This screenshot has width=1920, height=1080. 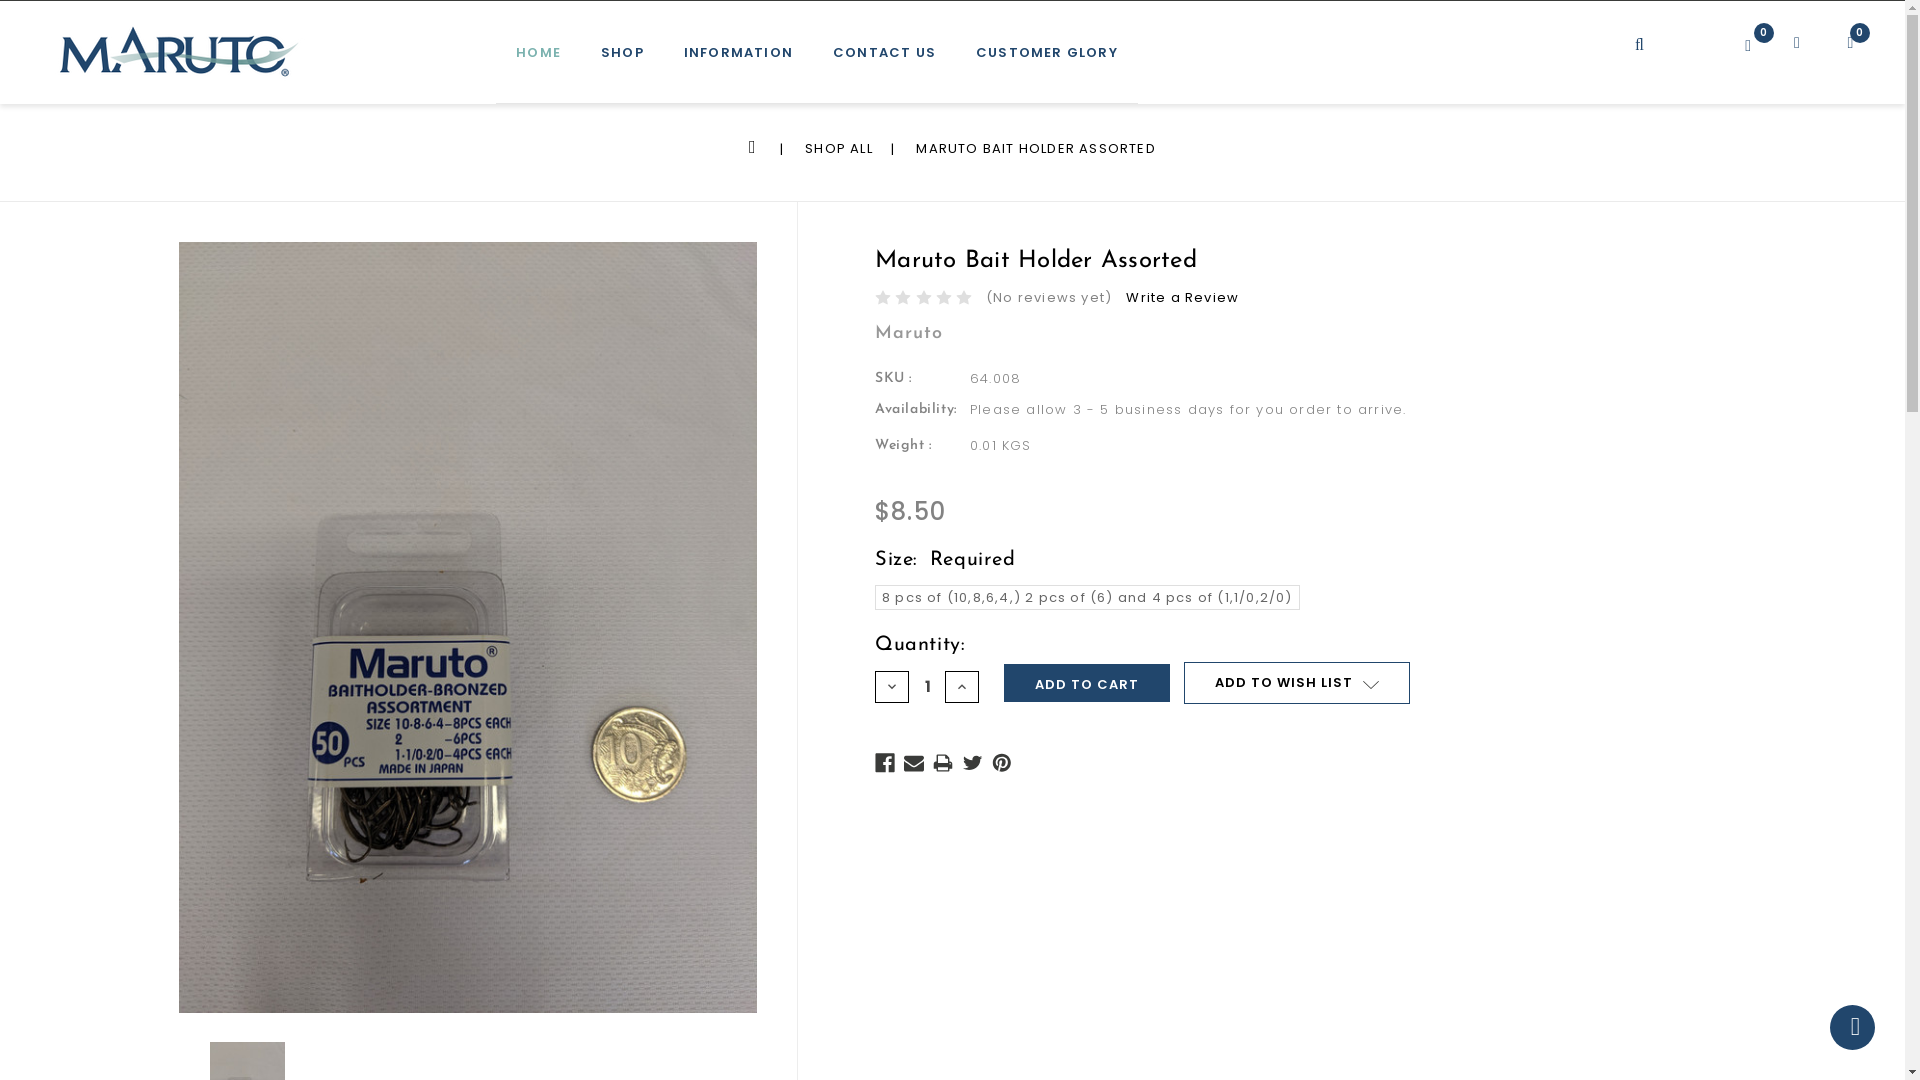 I want to click on HOME, so click(x=756, y=148).